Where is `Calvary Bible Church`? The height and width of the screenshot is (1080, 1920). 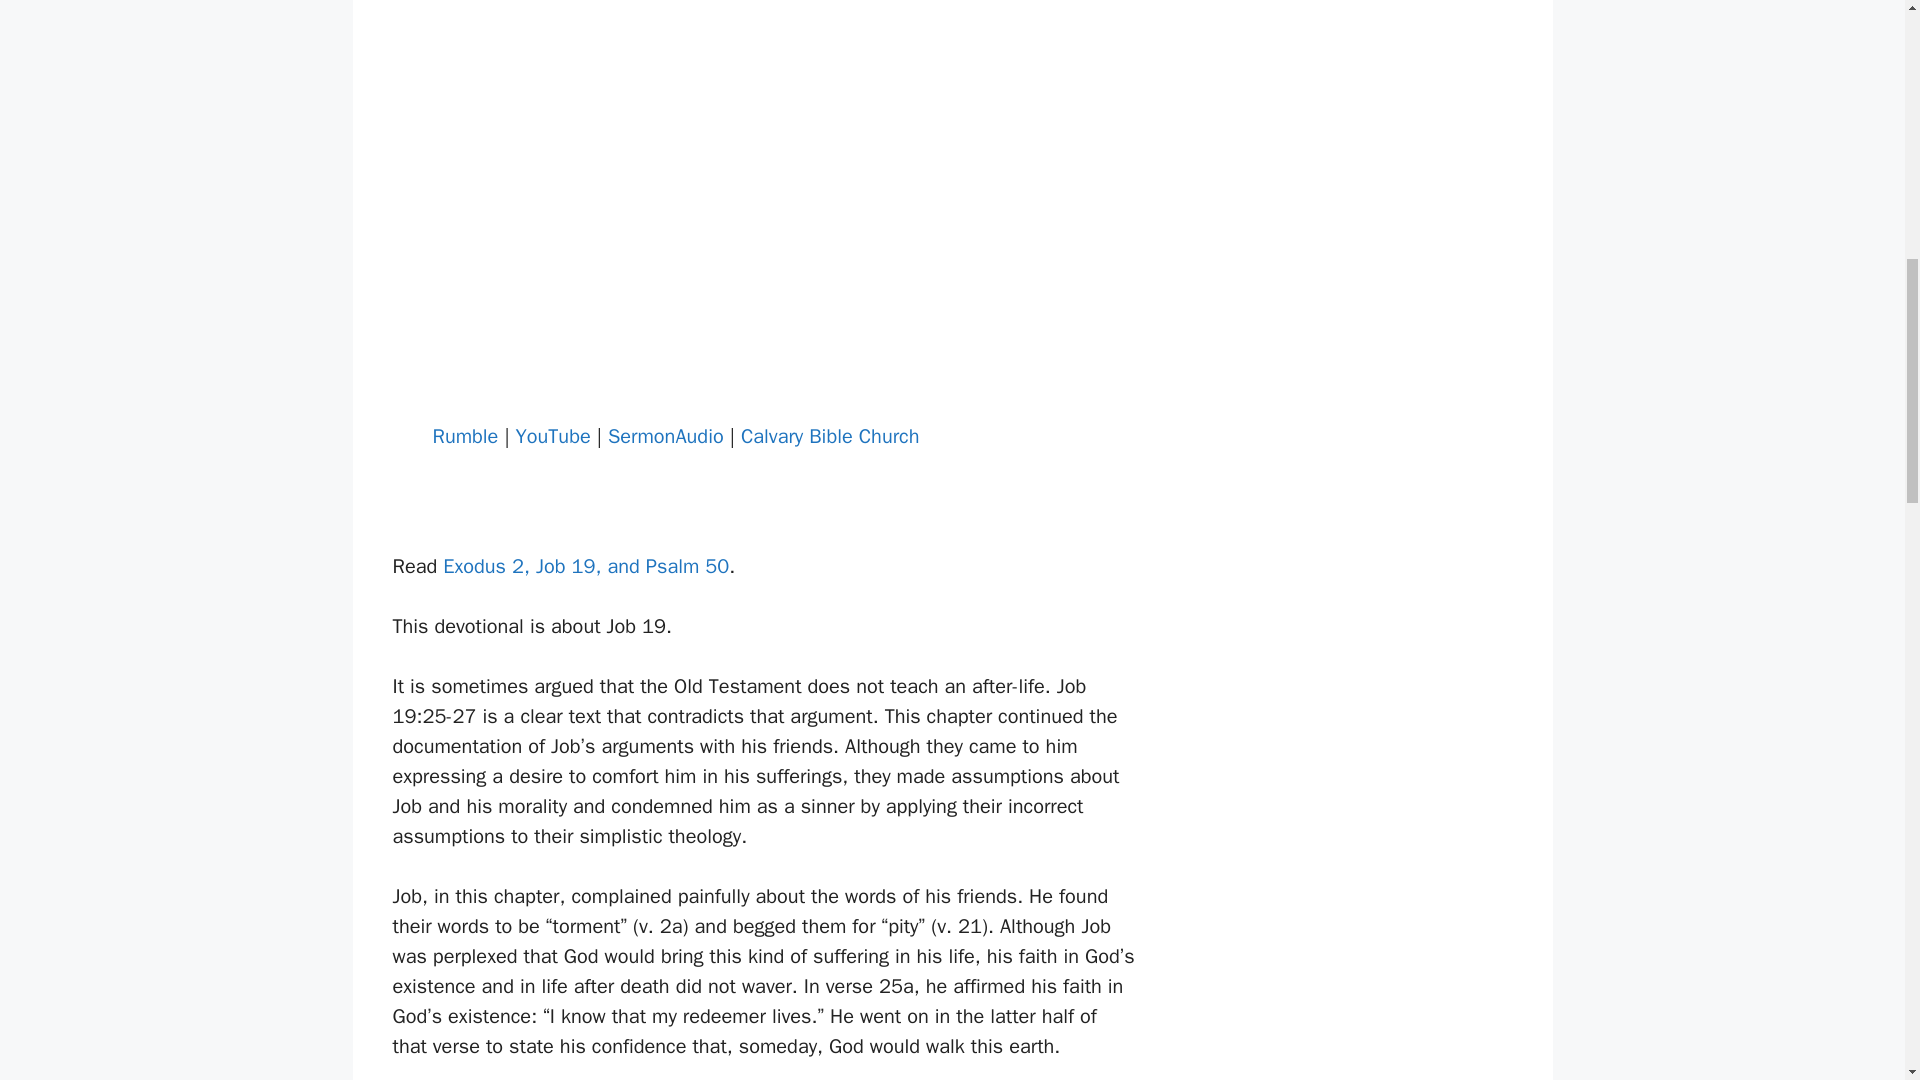
Calvary Bible Church is located at coordinates (830, 436).